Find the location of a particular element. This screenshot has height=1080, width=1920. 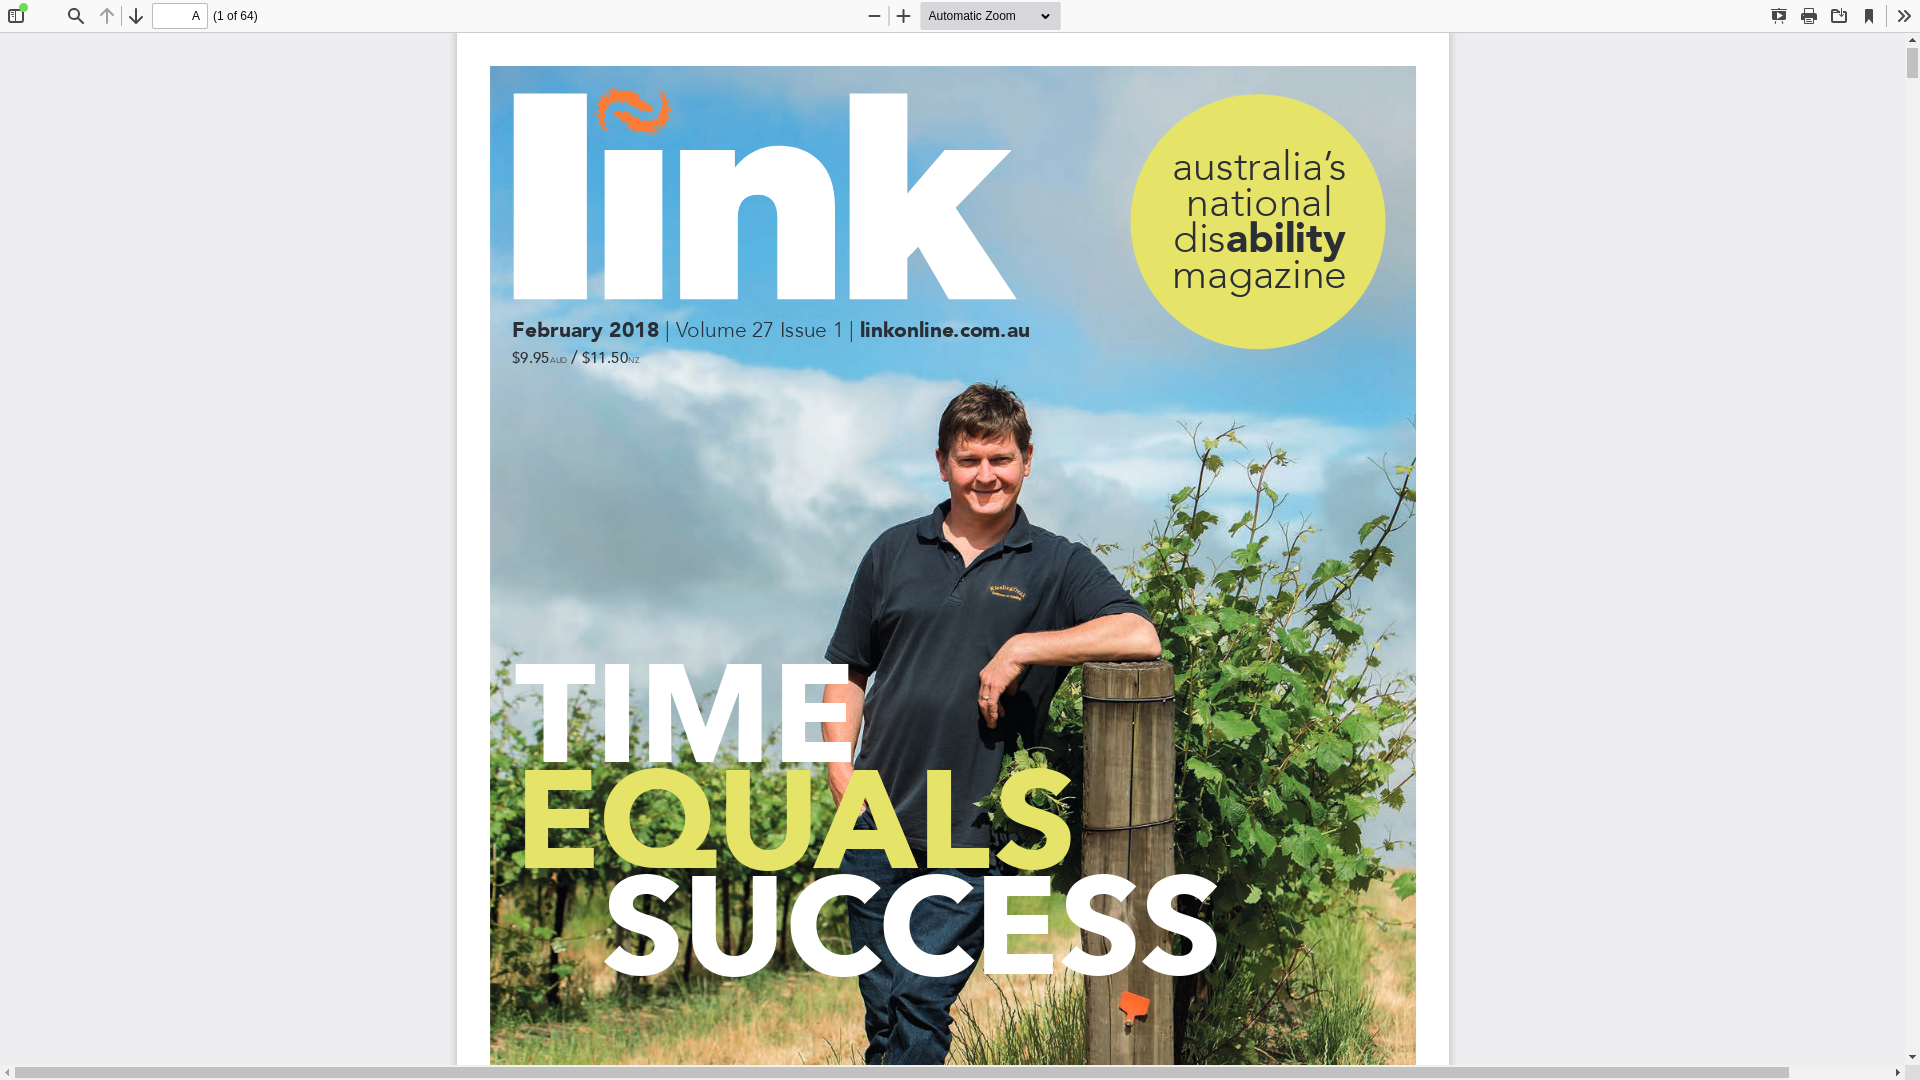

Zoom Out is located at coordinates (874, 16).